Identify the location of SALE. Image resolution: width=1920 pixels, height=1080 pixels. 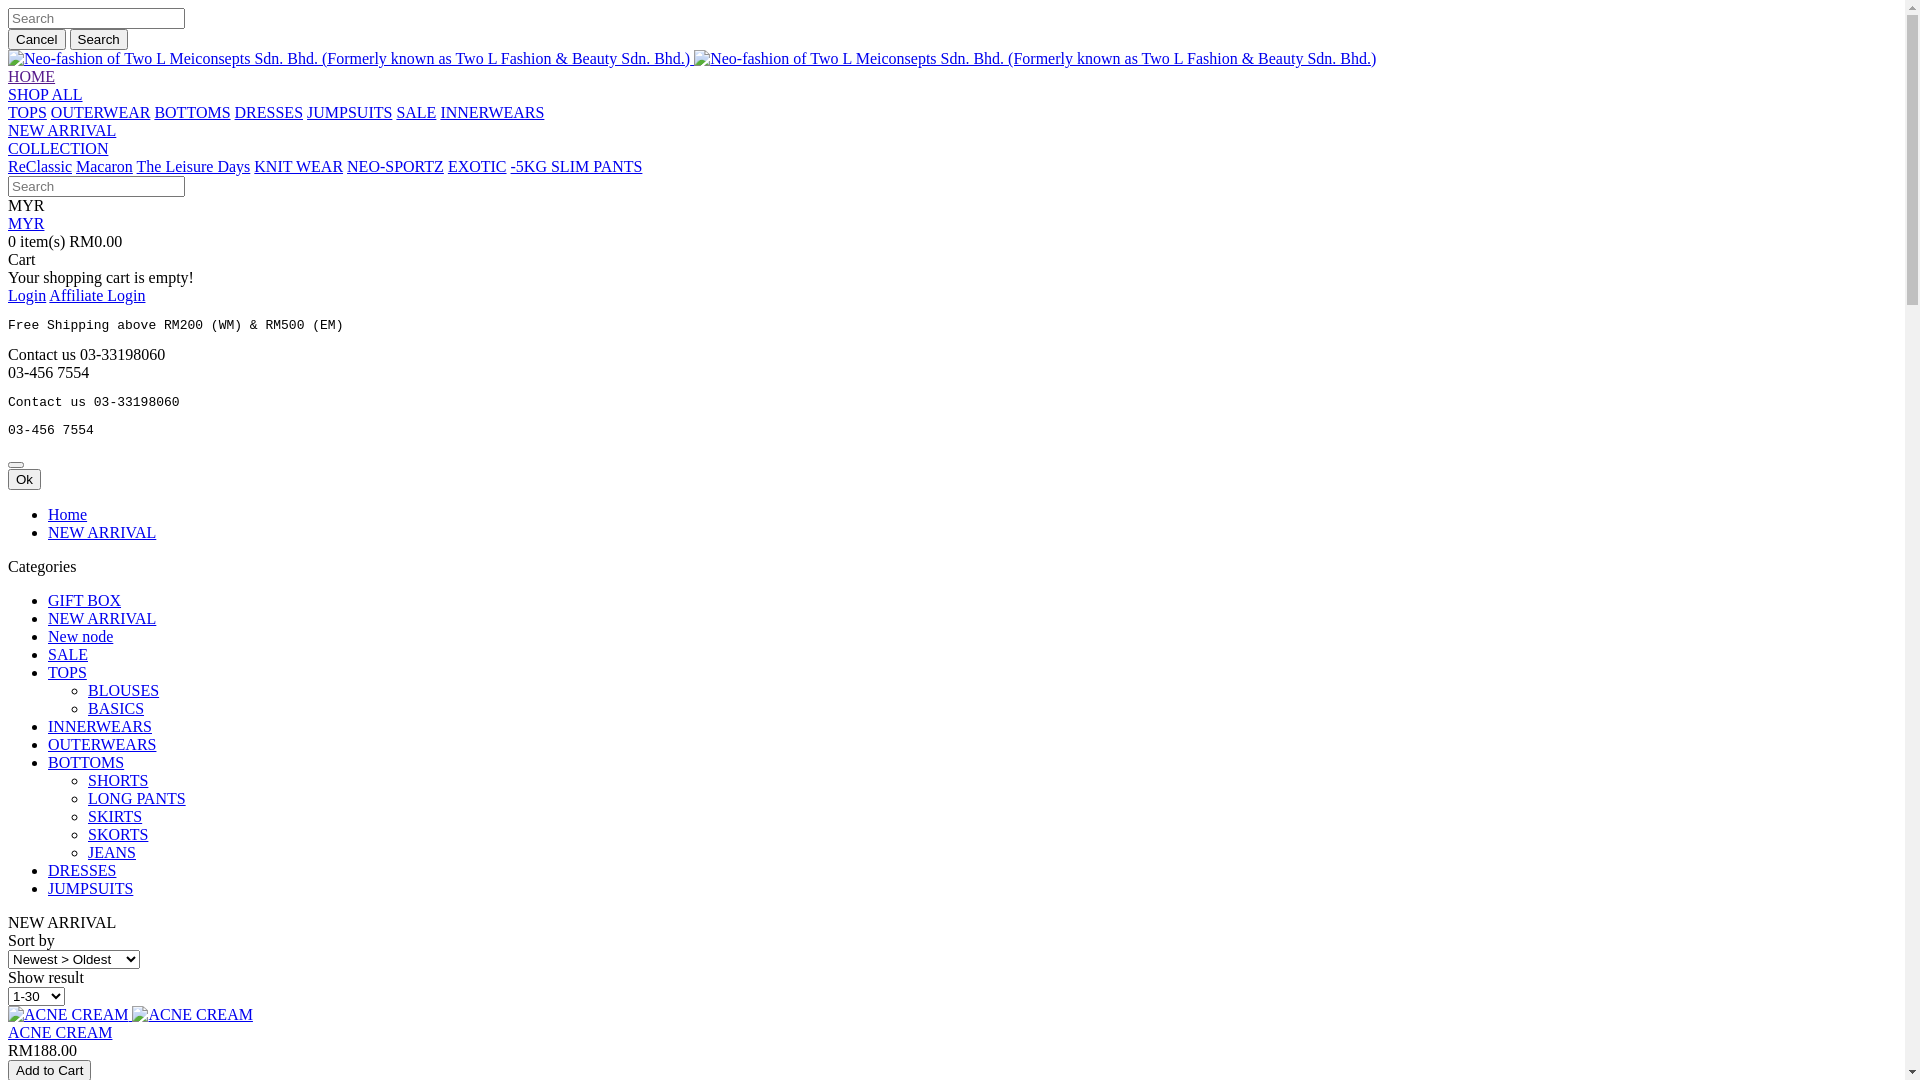
(416, 112).